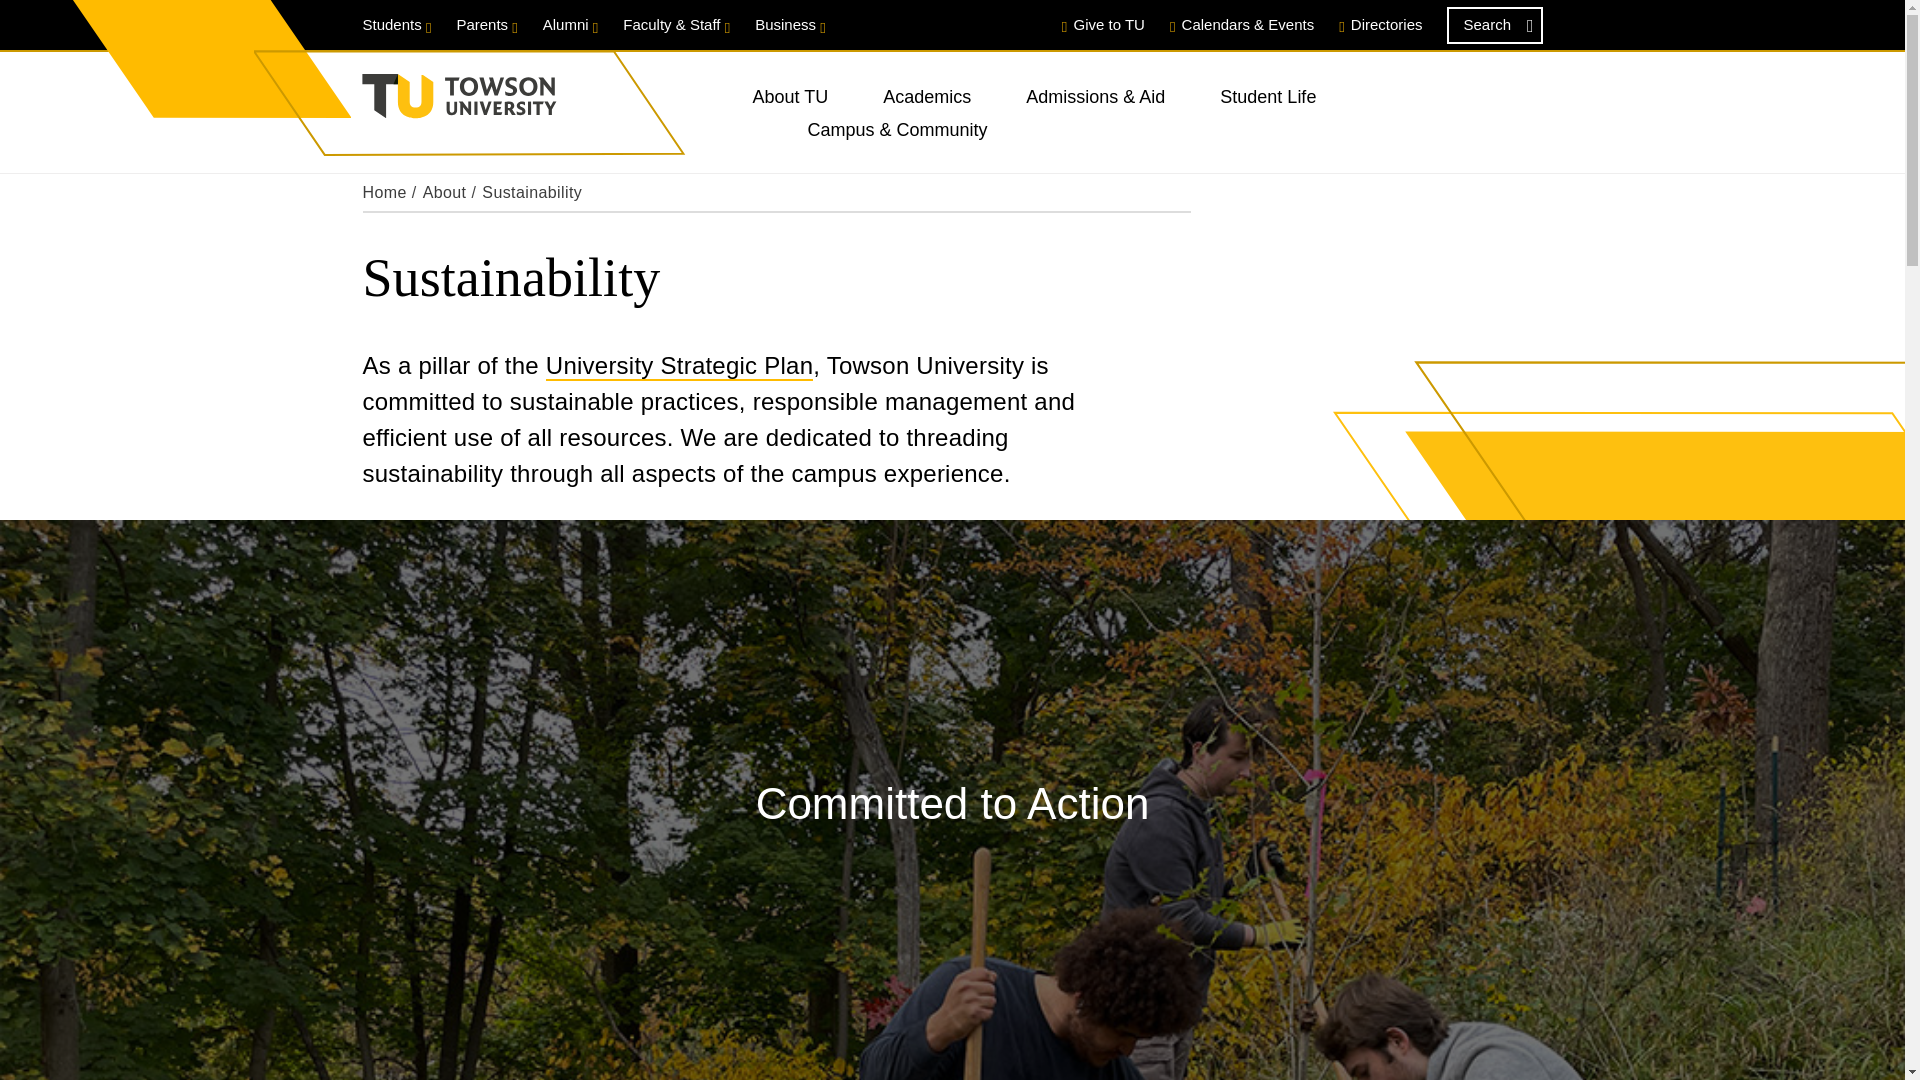 This screenshot has height=1080, width=1920. What do you see at coordinates (1493, 25) in the screenshot?
I see `Search` at bounding box center [1493, 25].